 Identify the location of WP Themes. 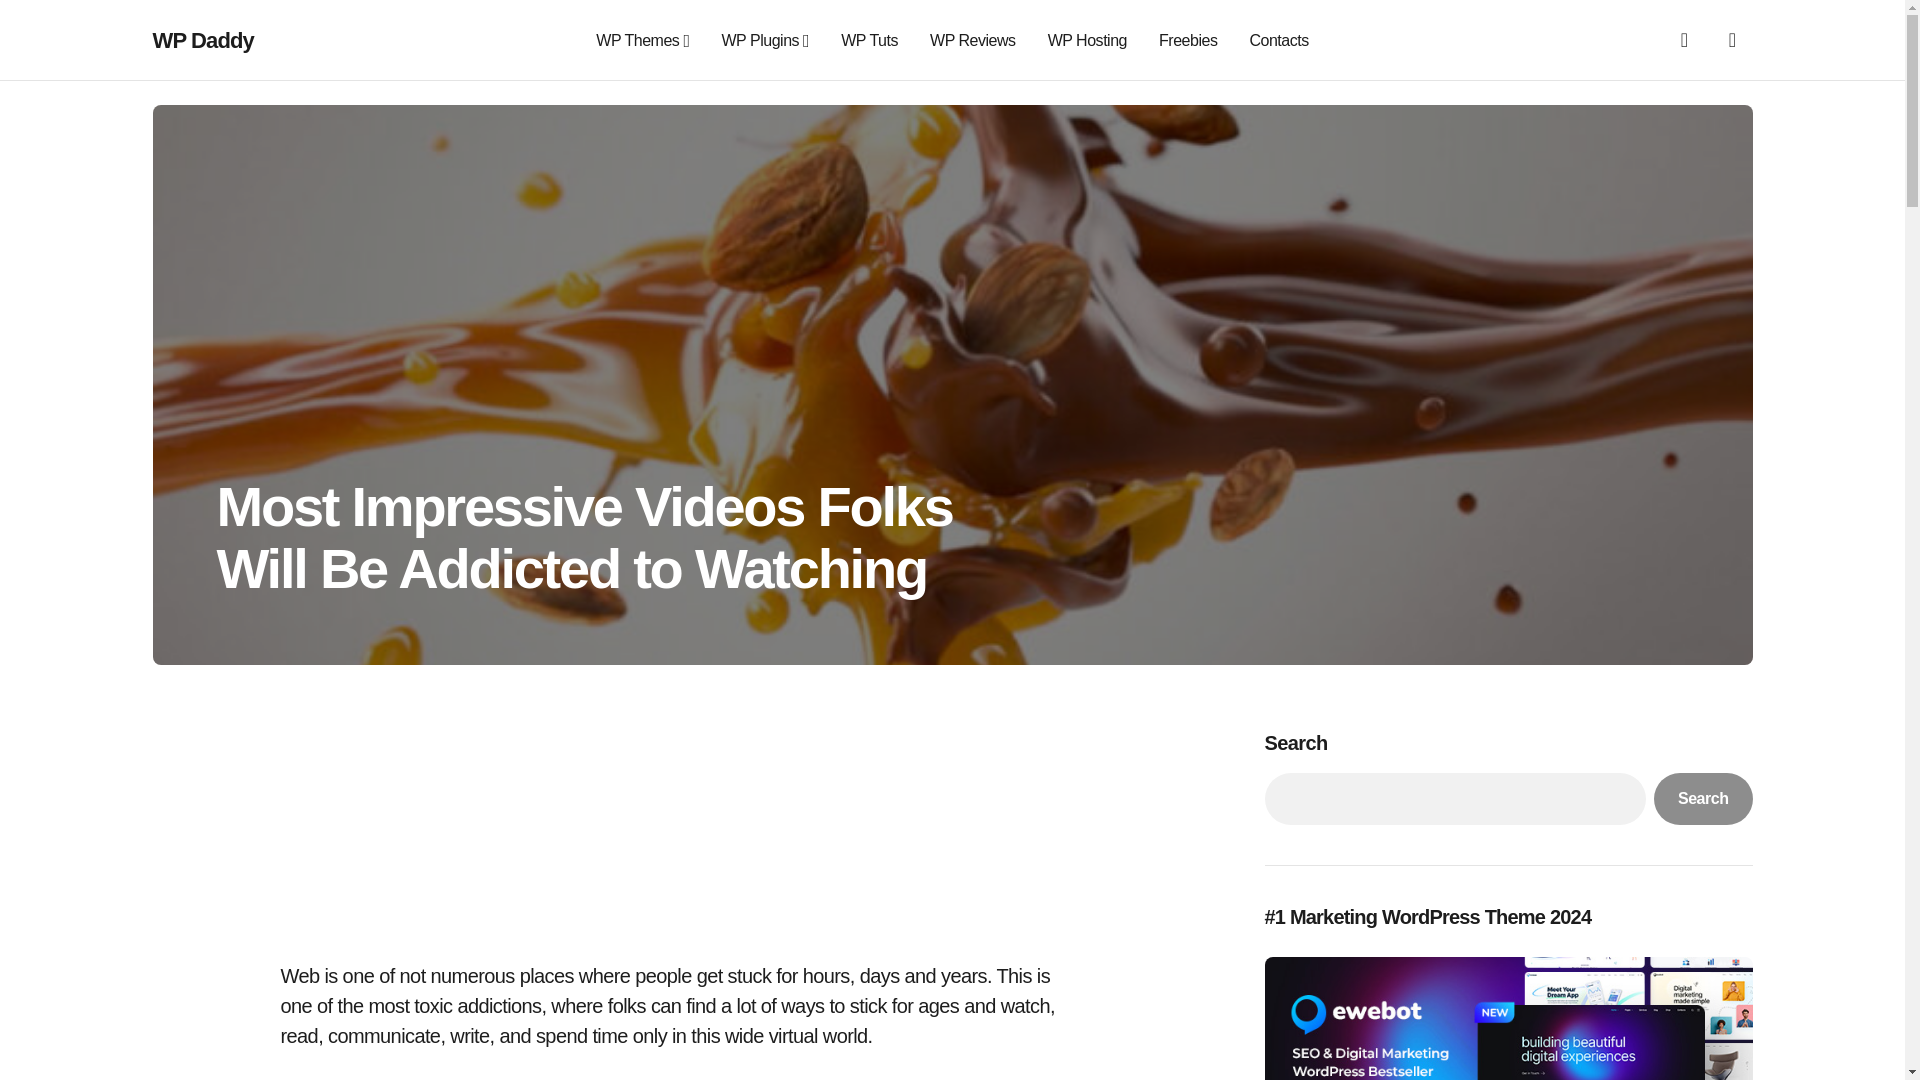
(642, 40).